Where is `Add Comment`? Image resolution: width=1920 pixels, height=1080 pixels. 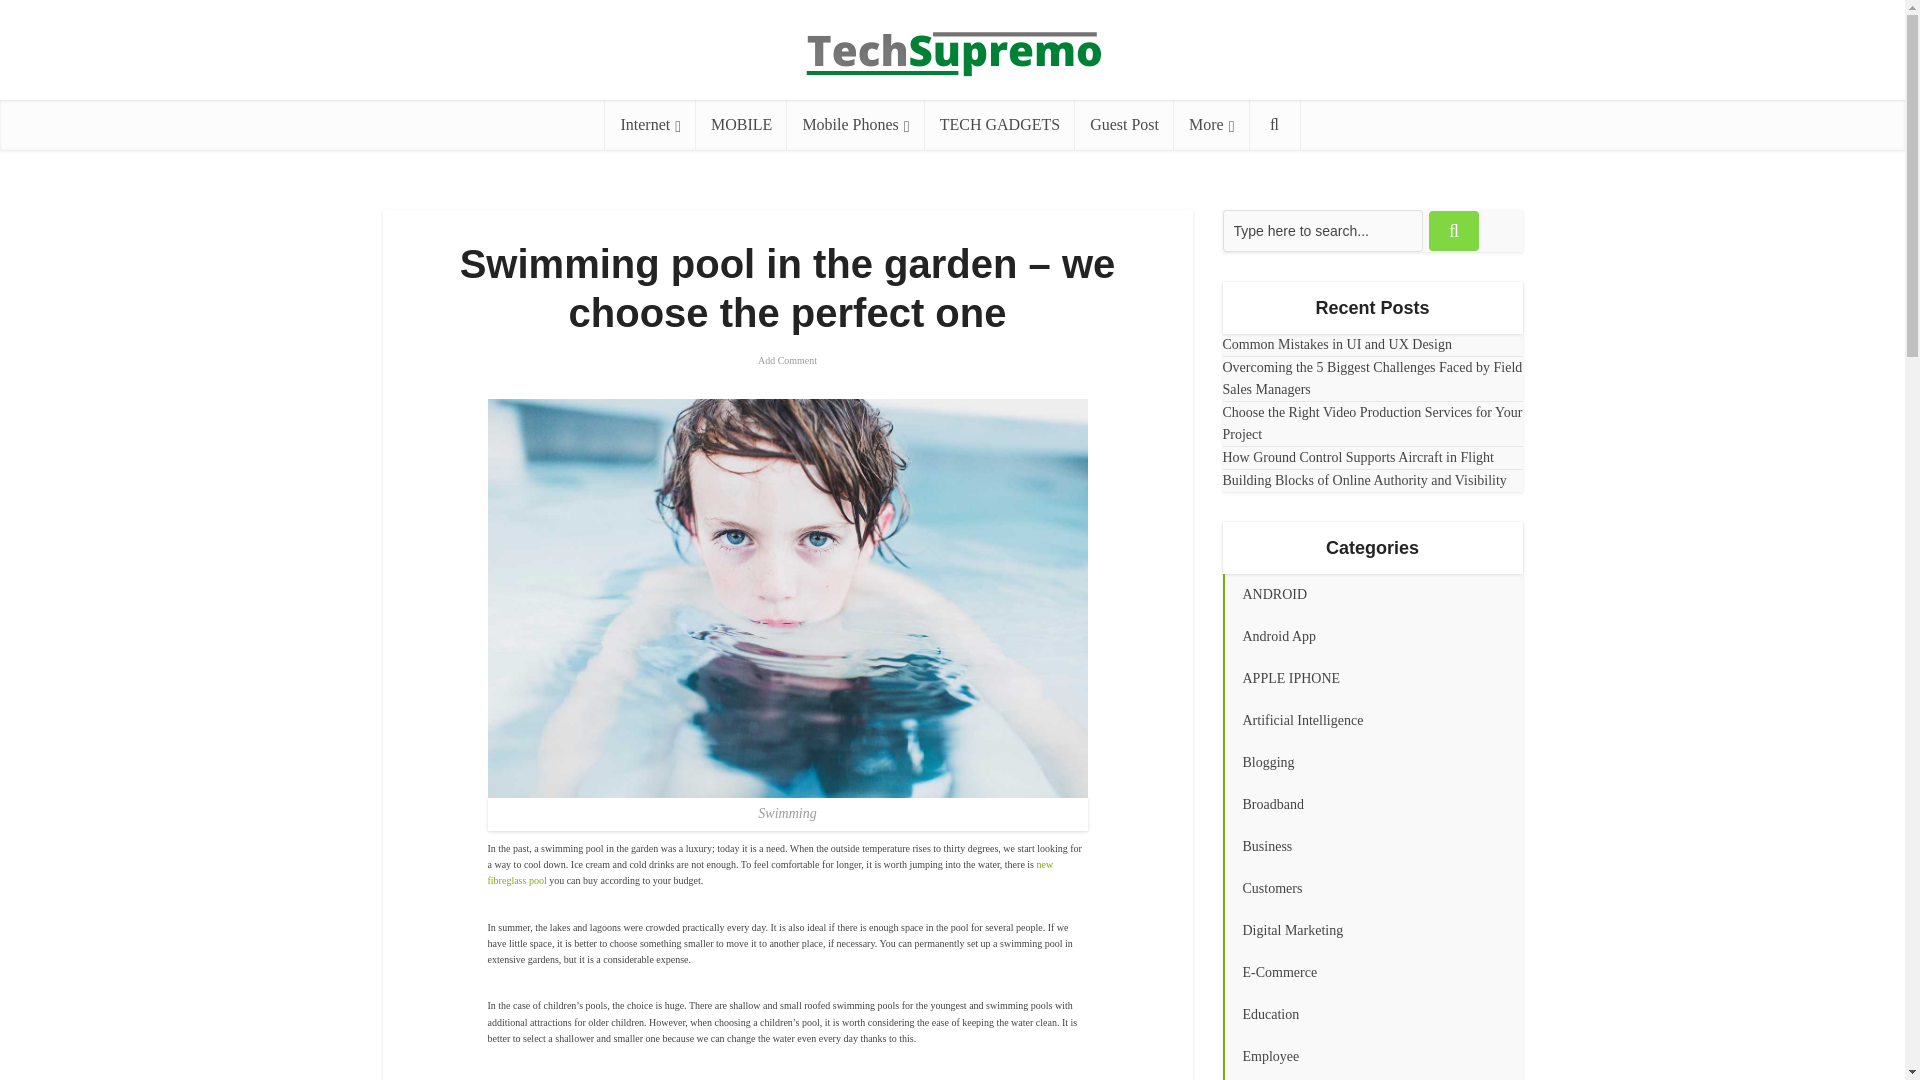 Add Comment is located at coordinates (788, 362).